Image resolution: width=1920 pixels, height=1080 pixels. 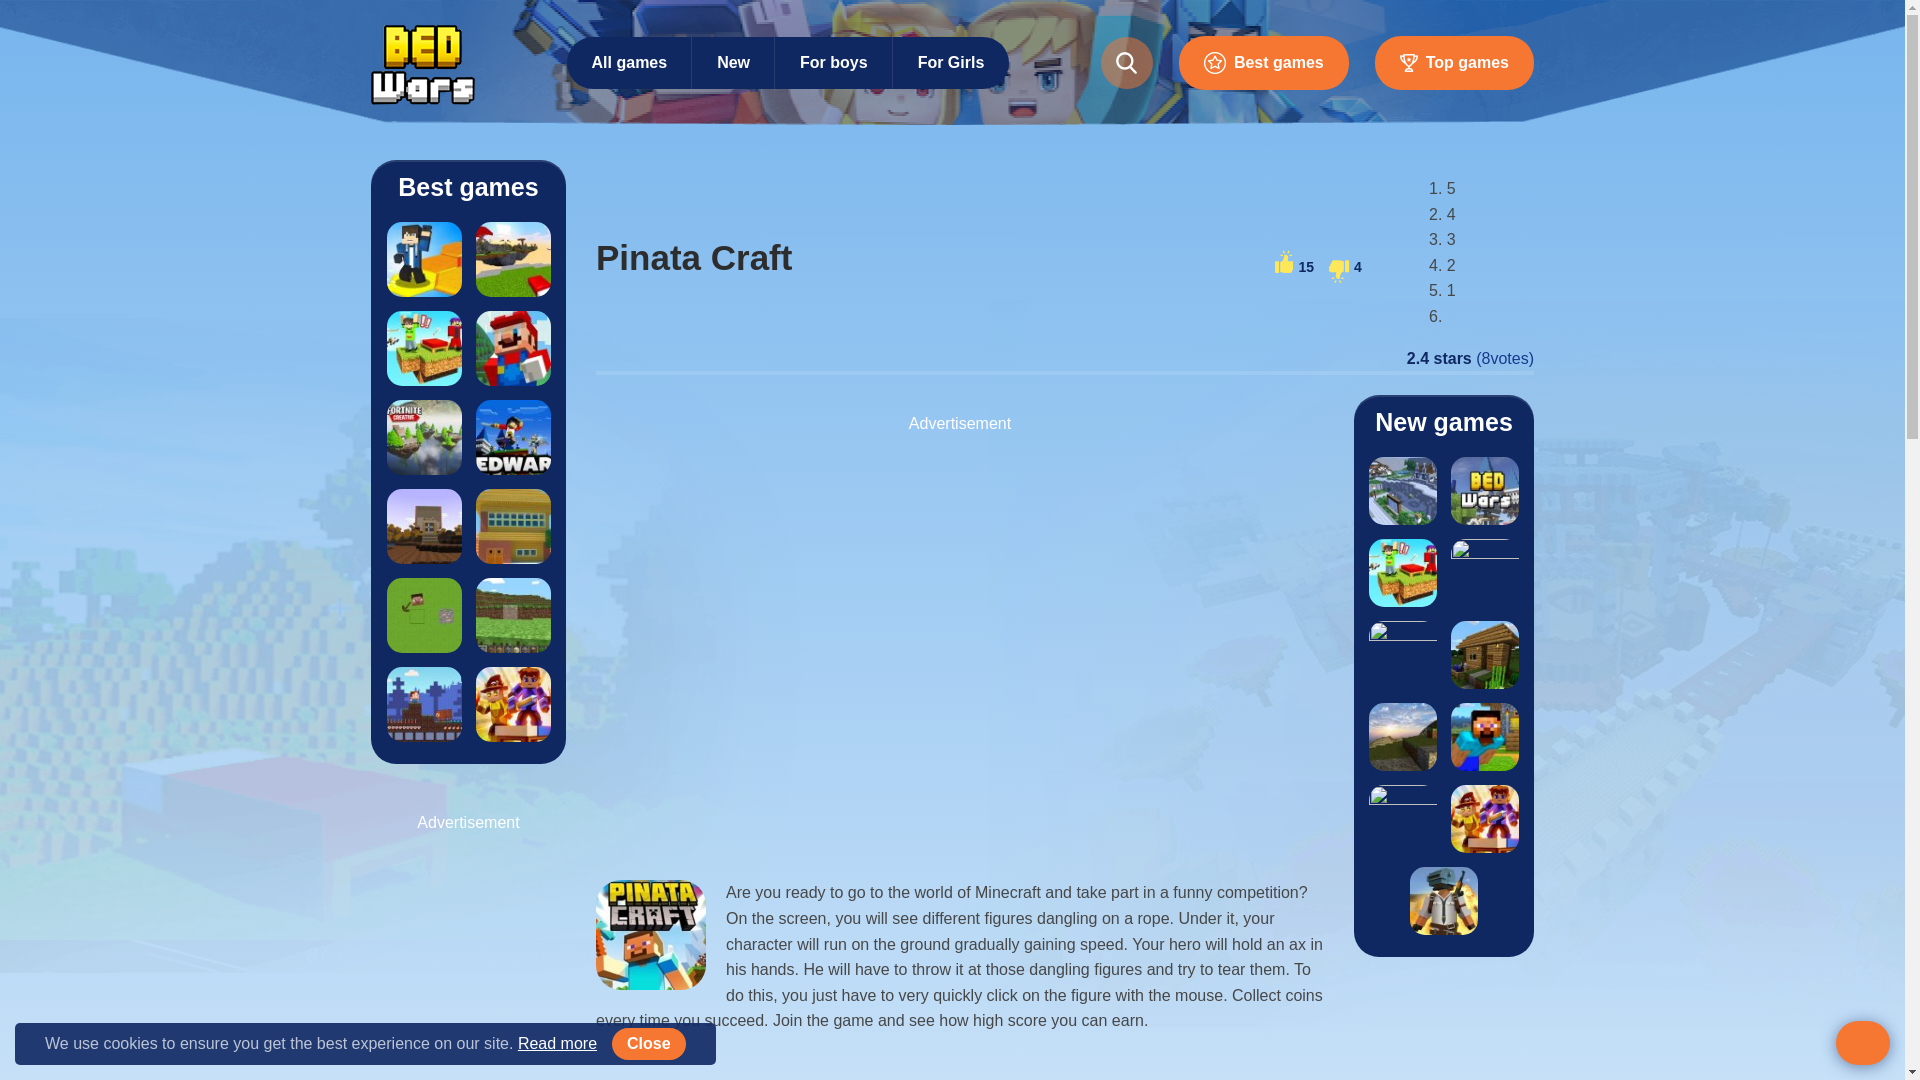 I want to click on New, so click(x=733, y=61).